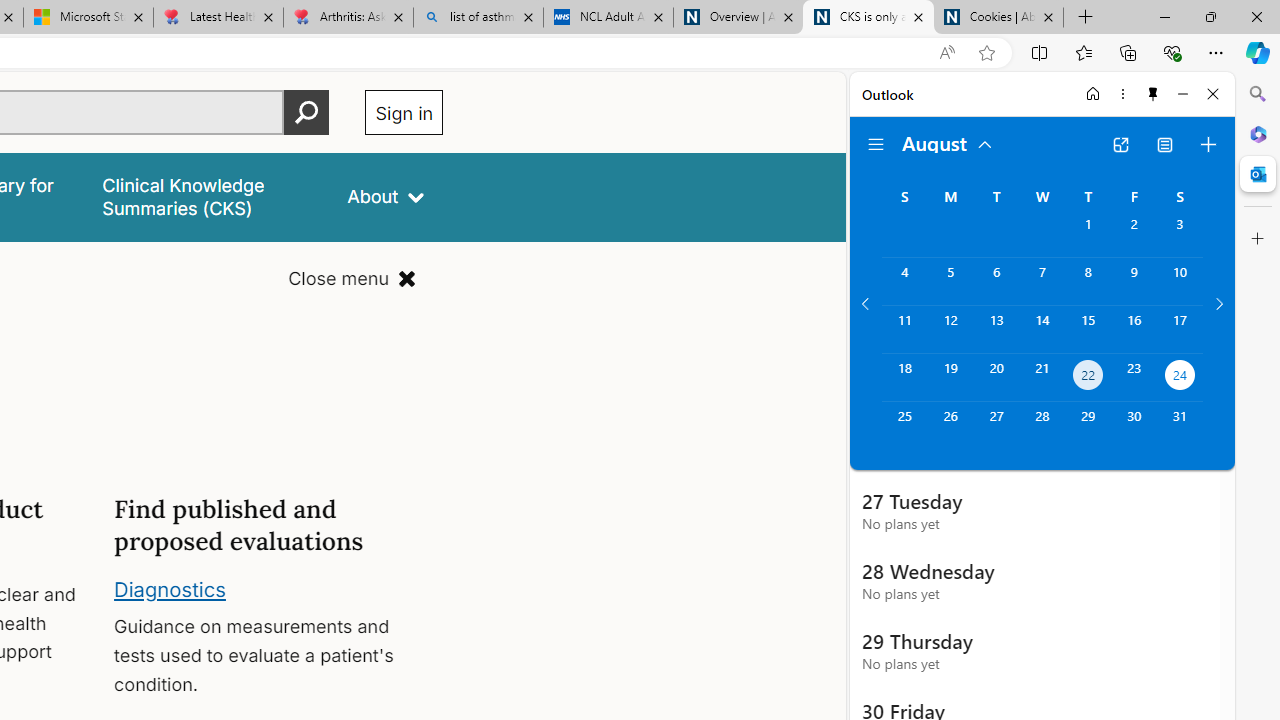  I want to click on Monday, August 5, 2024. , so click(950, 281).